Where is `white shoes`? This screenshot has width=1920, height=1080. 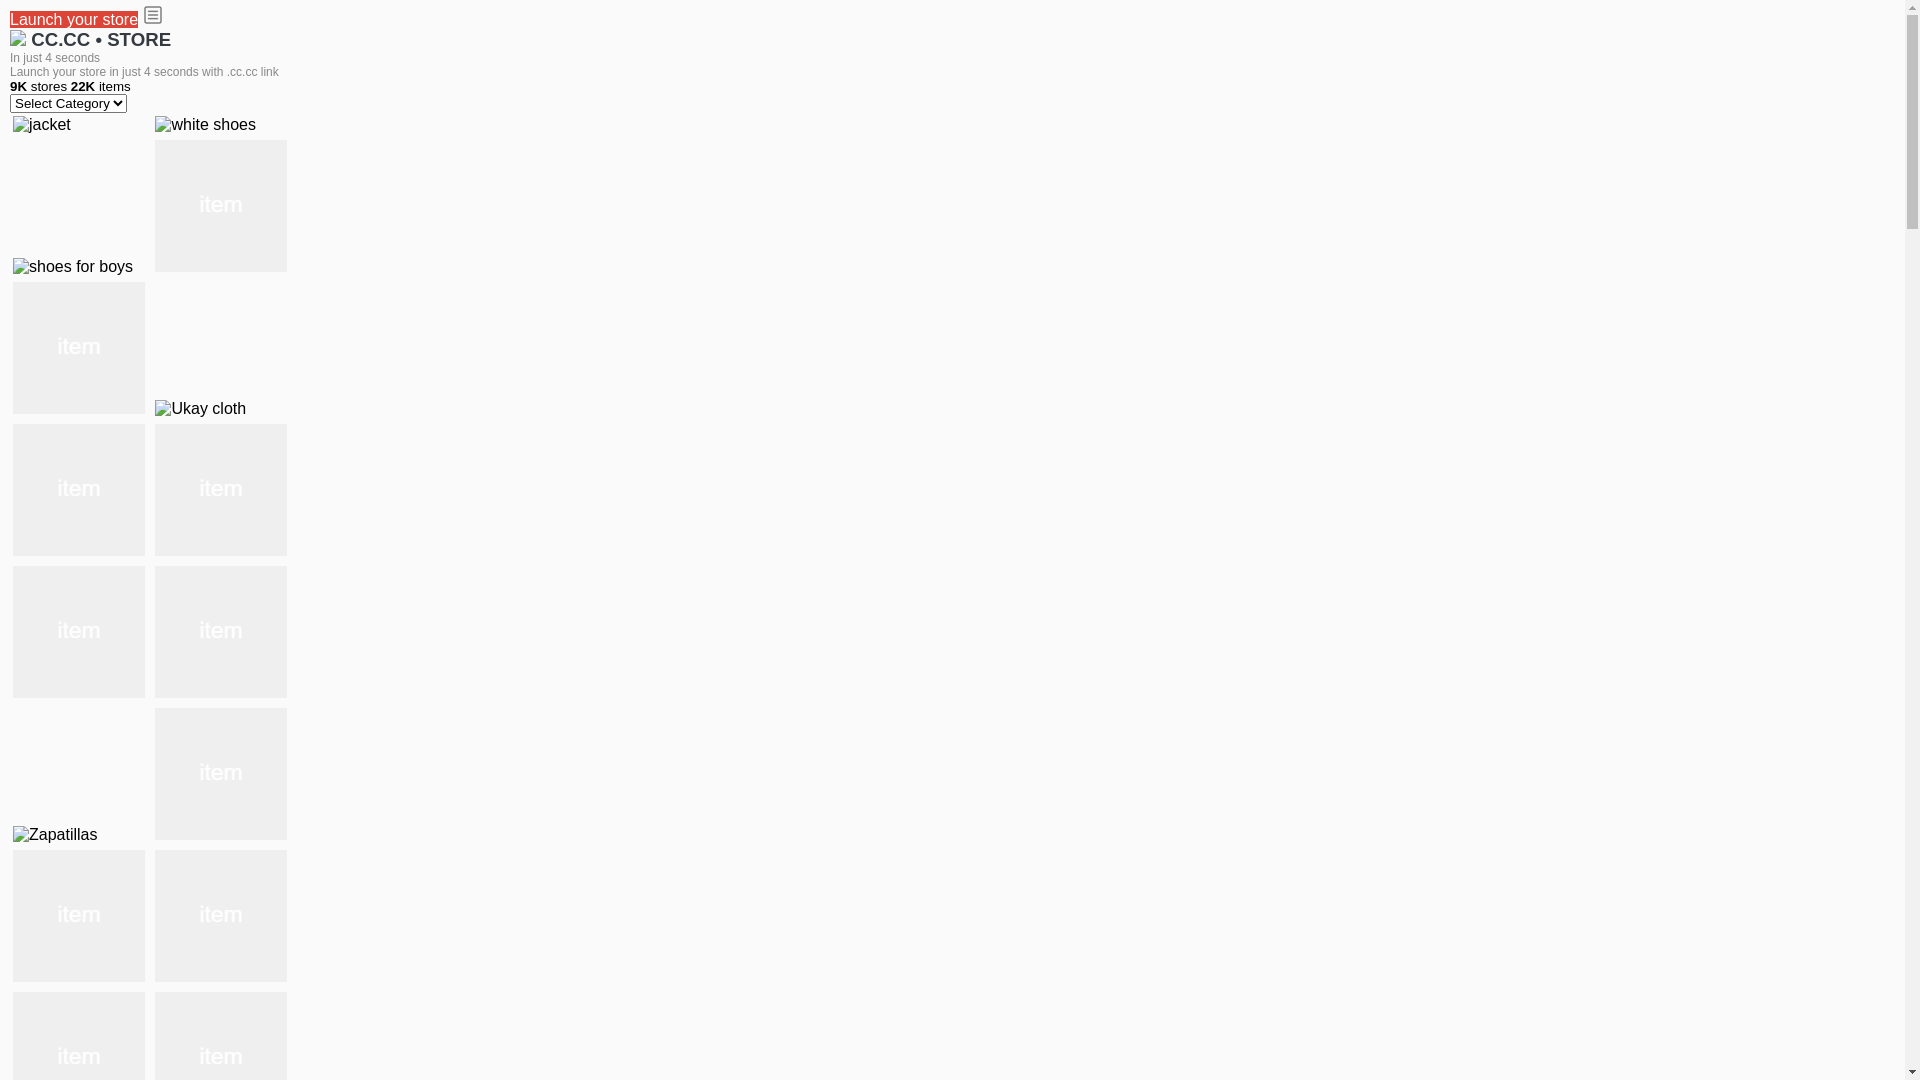 white shoes is located at coordinates (206, 125).